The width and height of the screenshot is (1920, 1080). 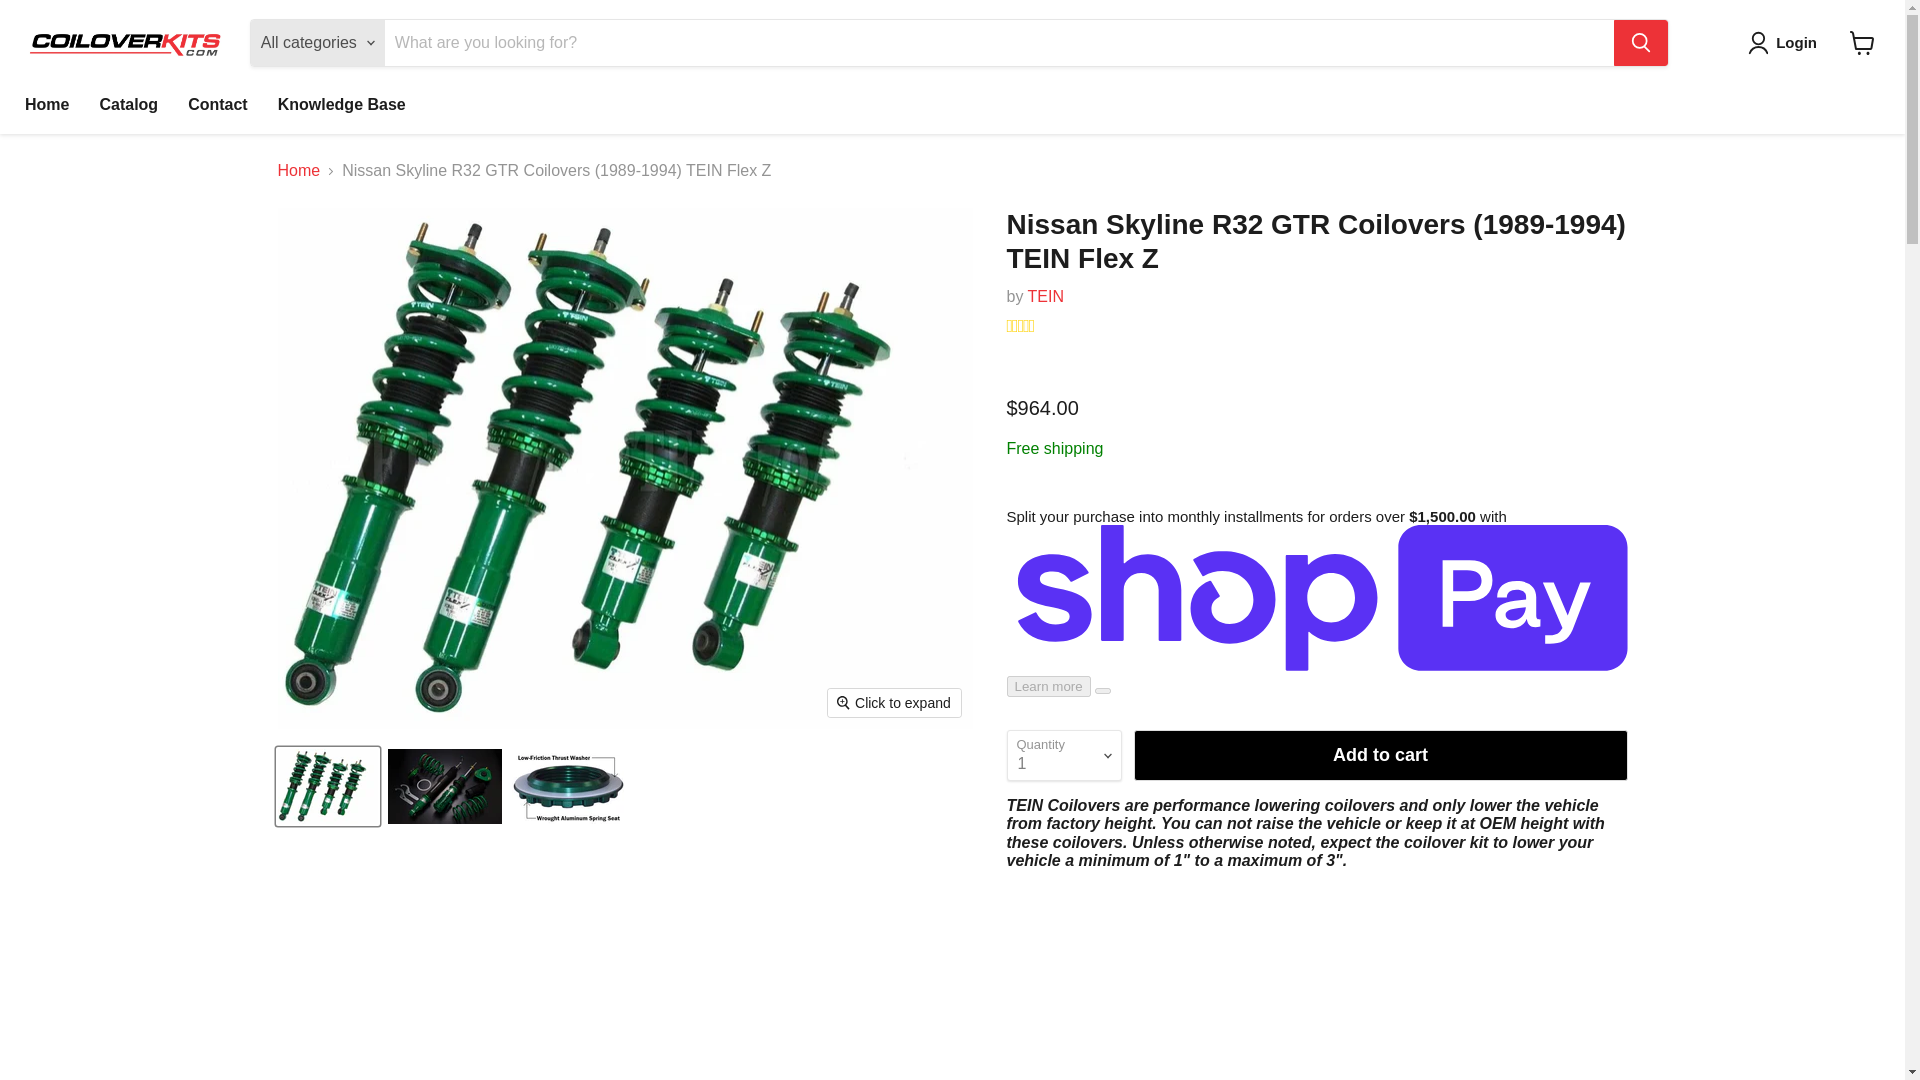 I want to click on Home, so click(x=299, y=171).